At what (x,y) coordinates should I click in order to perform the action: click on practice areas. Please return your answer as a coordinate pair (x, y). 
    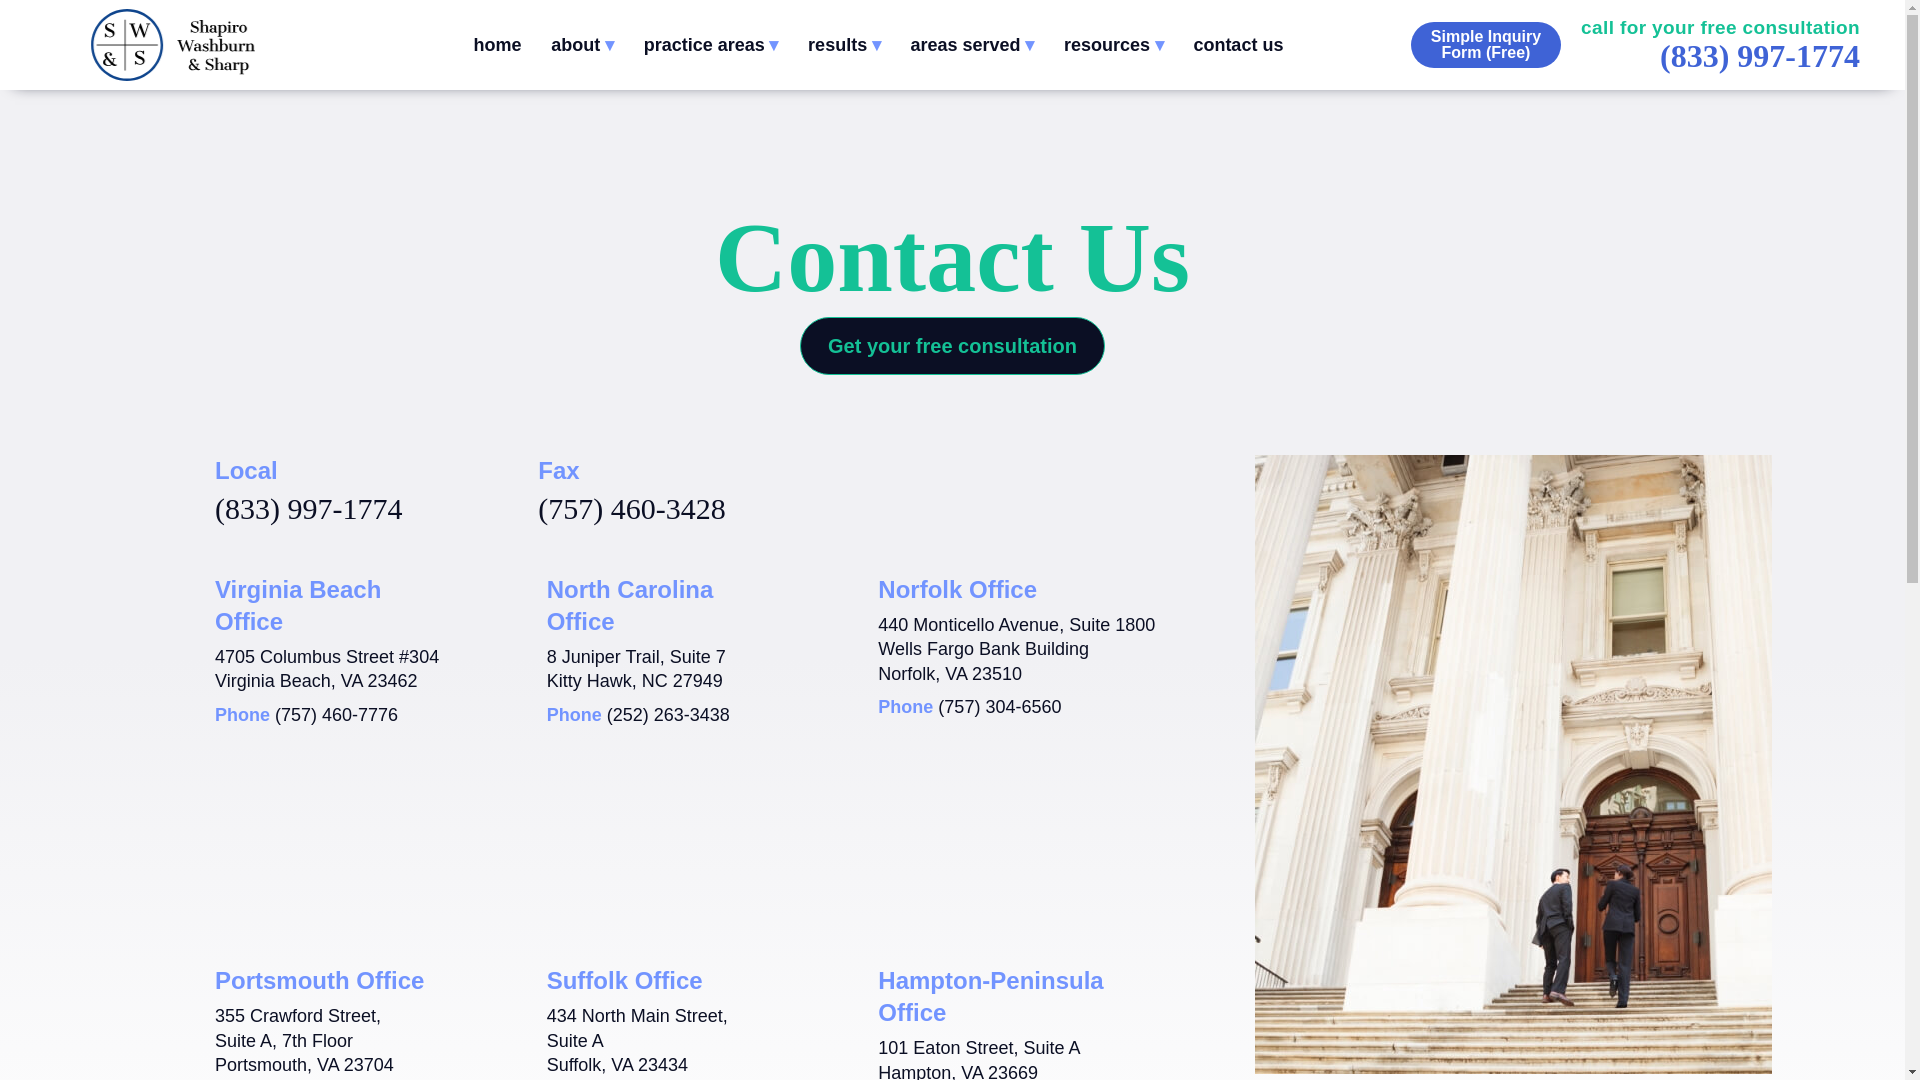
    Looking at the image, I should click on (711, 45).